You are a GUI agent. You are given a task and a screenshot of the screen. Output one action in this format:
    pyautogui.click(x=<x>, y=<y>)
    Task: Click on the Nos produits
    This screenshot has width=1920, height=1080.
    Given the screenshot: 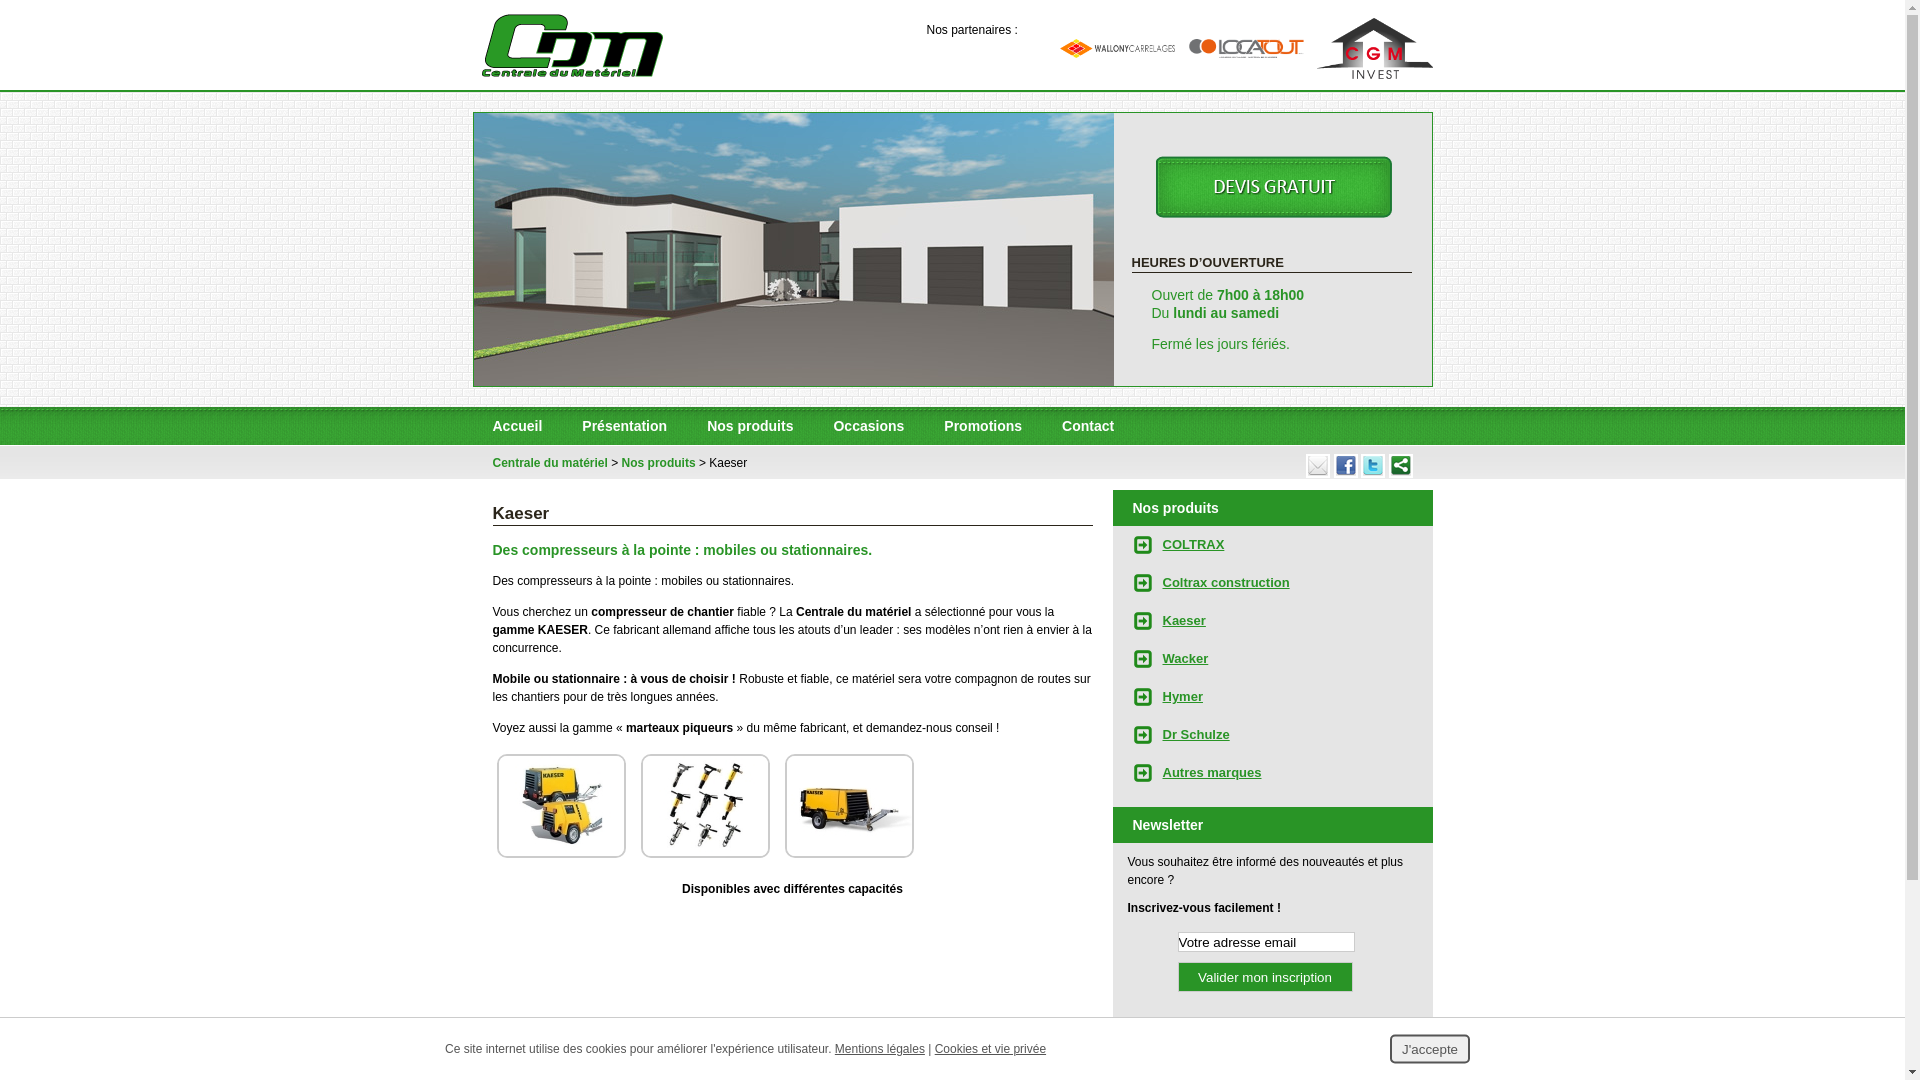 What is the action you would take?
    pyautogui.click(x=659, y=463)
    